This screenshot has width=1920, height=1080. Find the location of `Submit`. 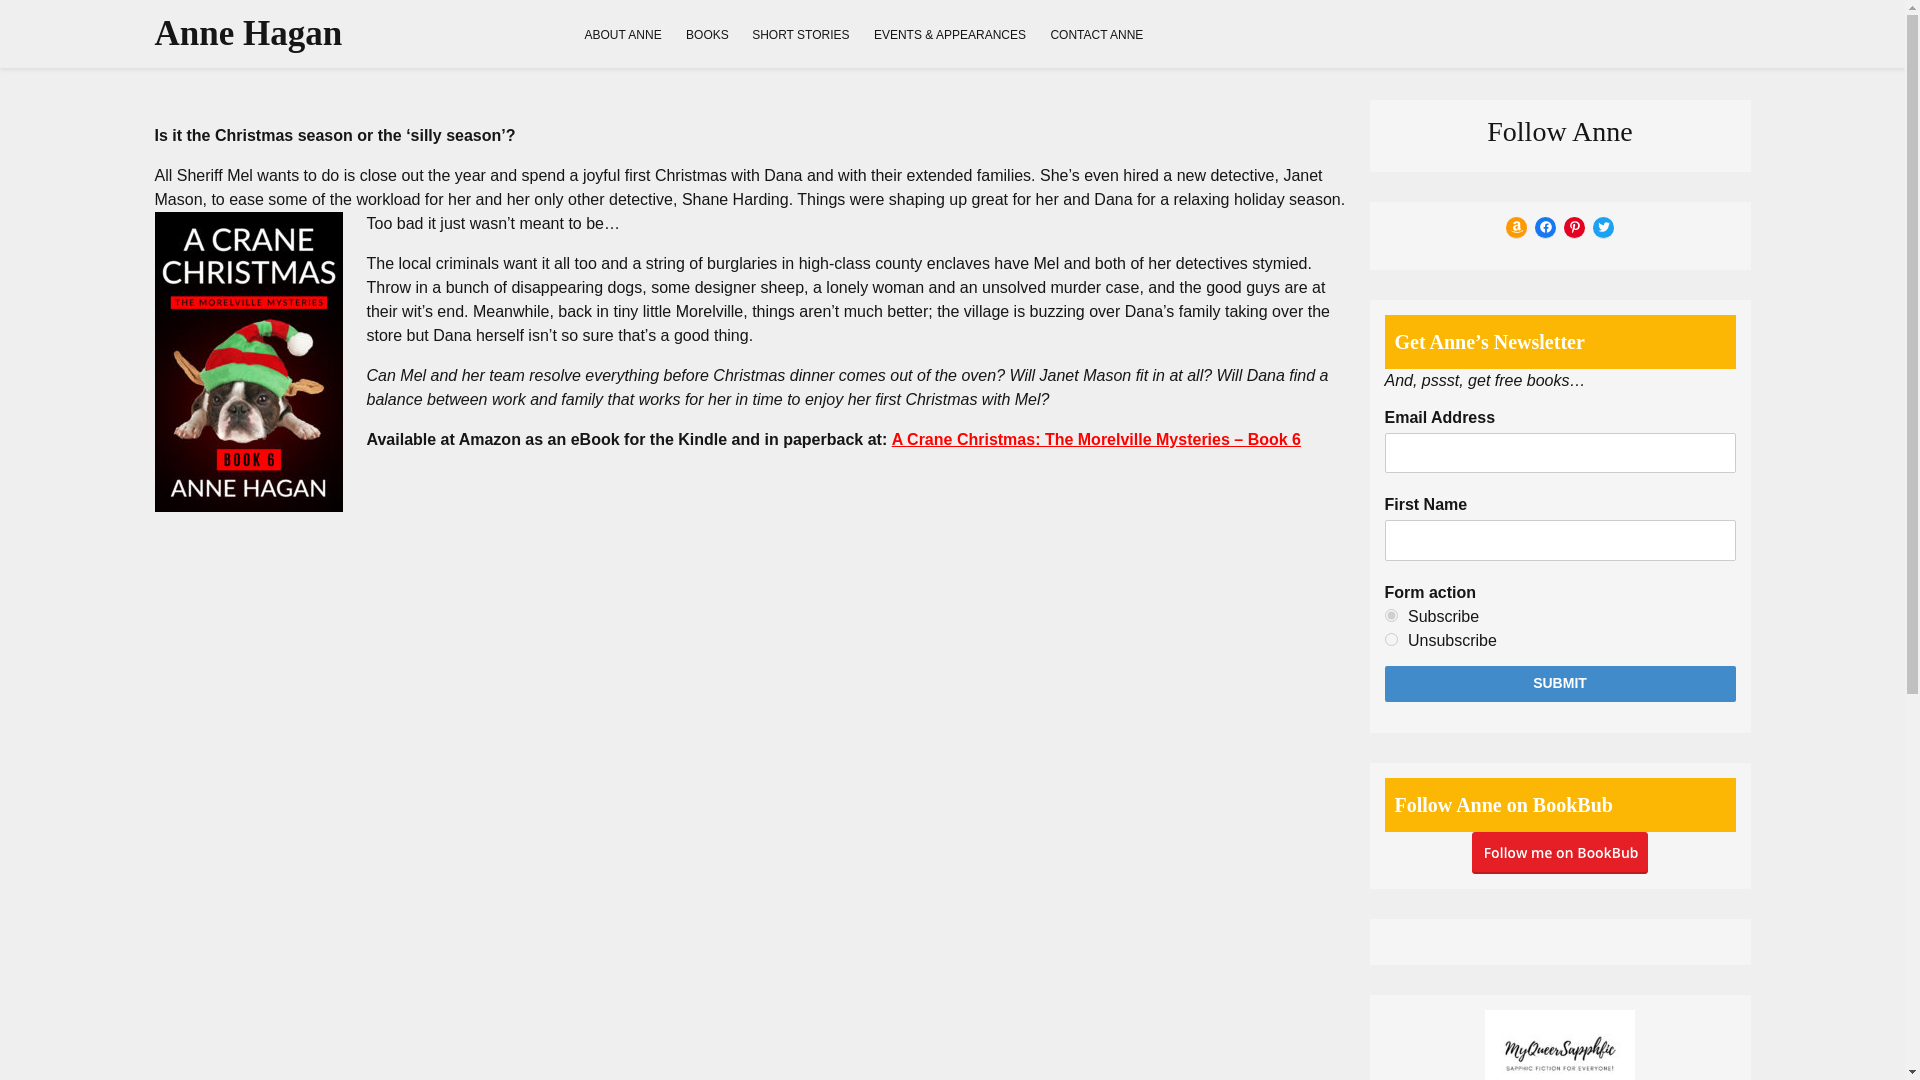

Submit is located at coordinates (1560, 684).